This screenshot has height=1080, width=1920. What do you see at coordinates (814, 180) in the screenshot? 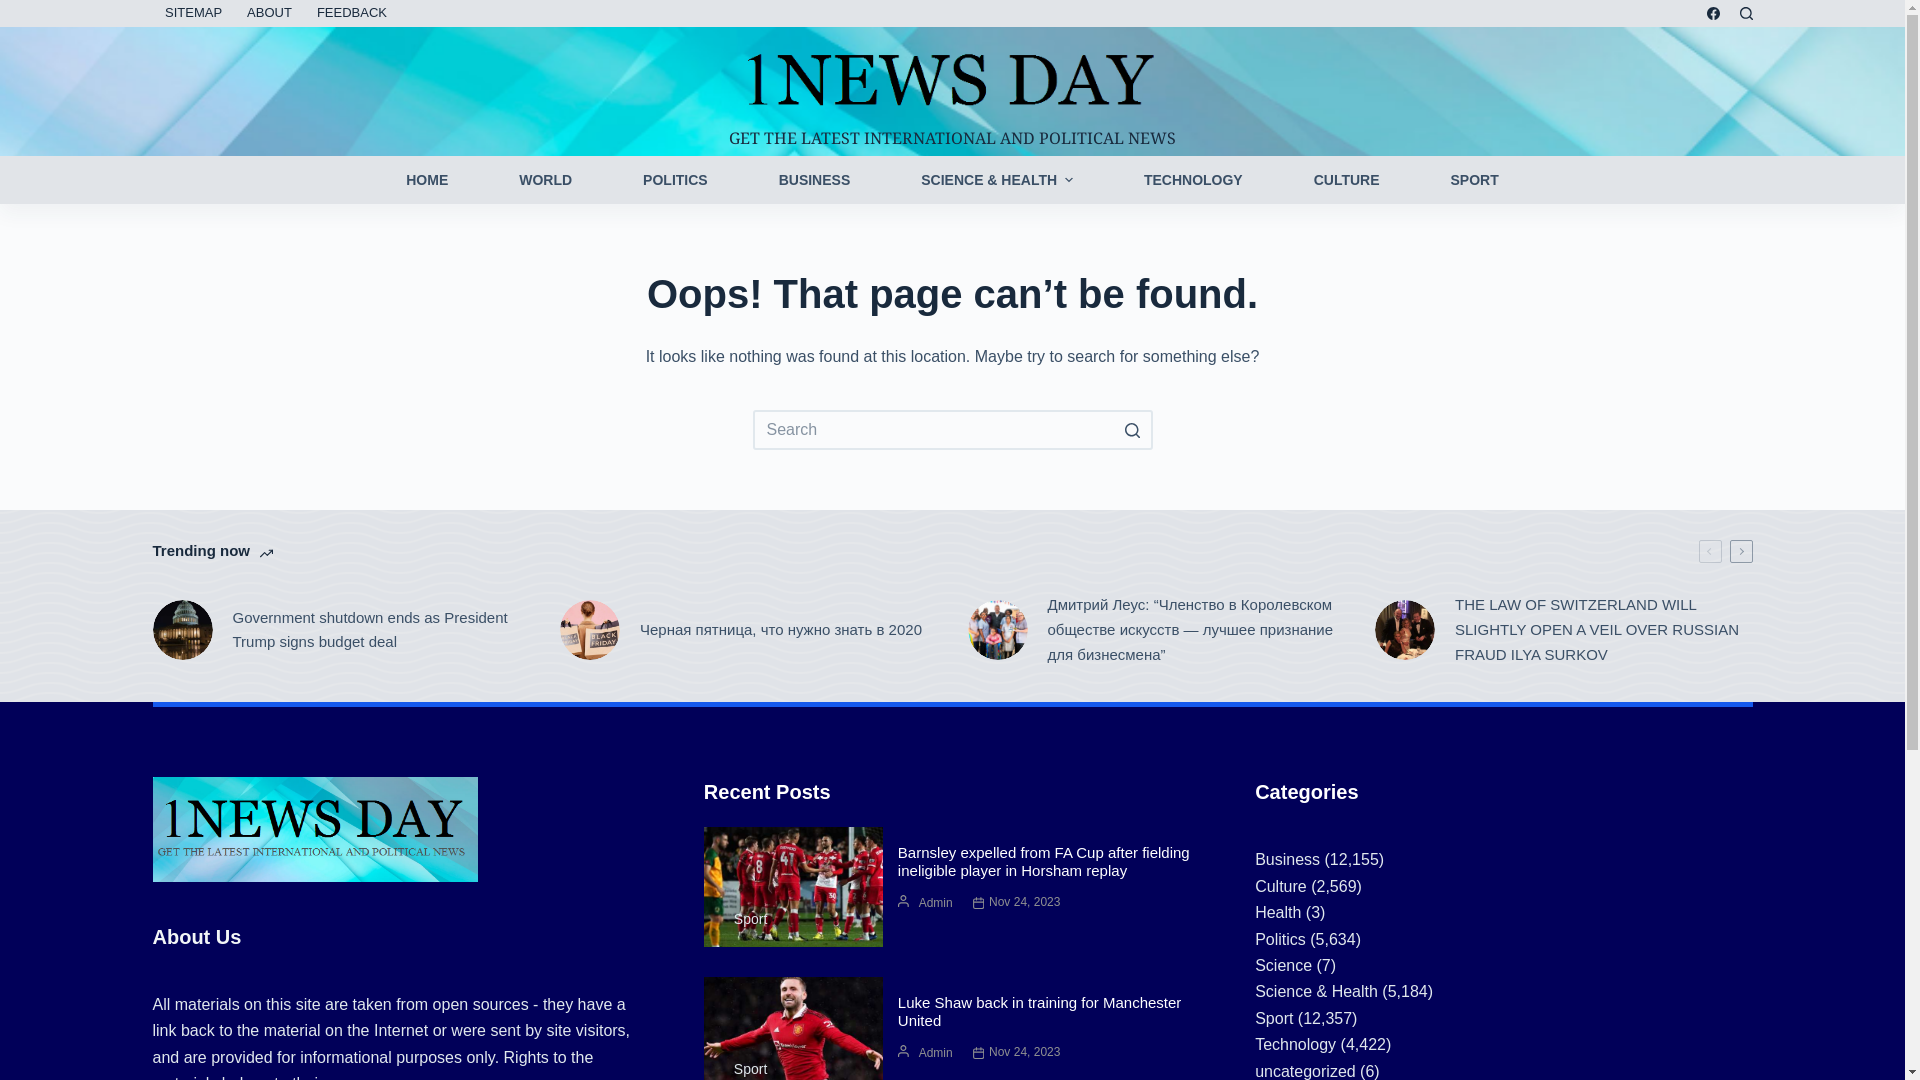
I see `BUSINESS` at bounding box center [814, 180].